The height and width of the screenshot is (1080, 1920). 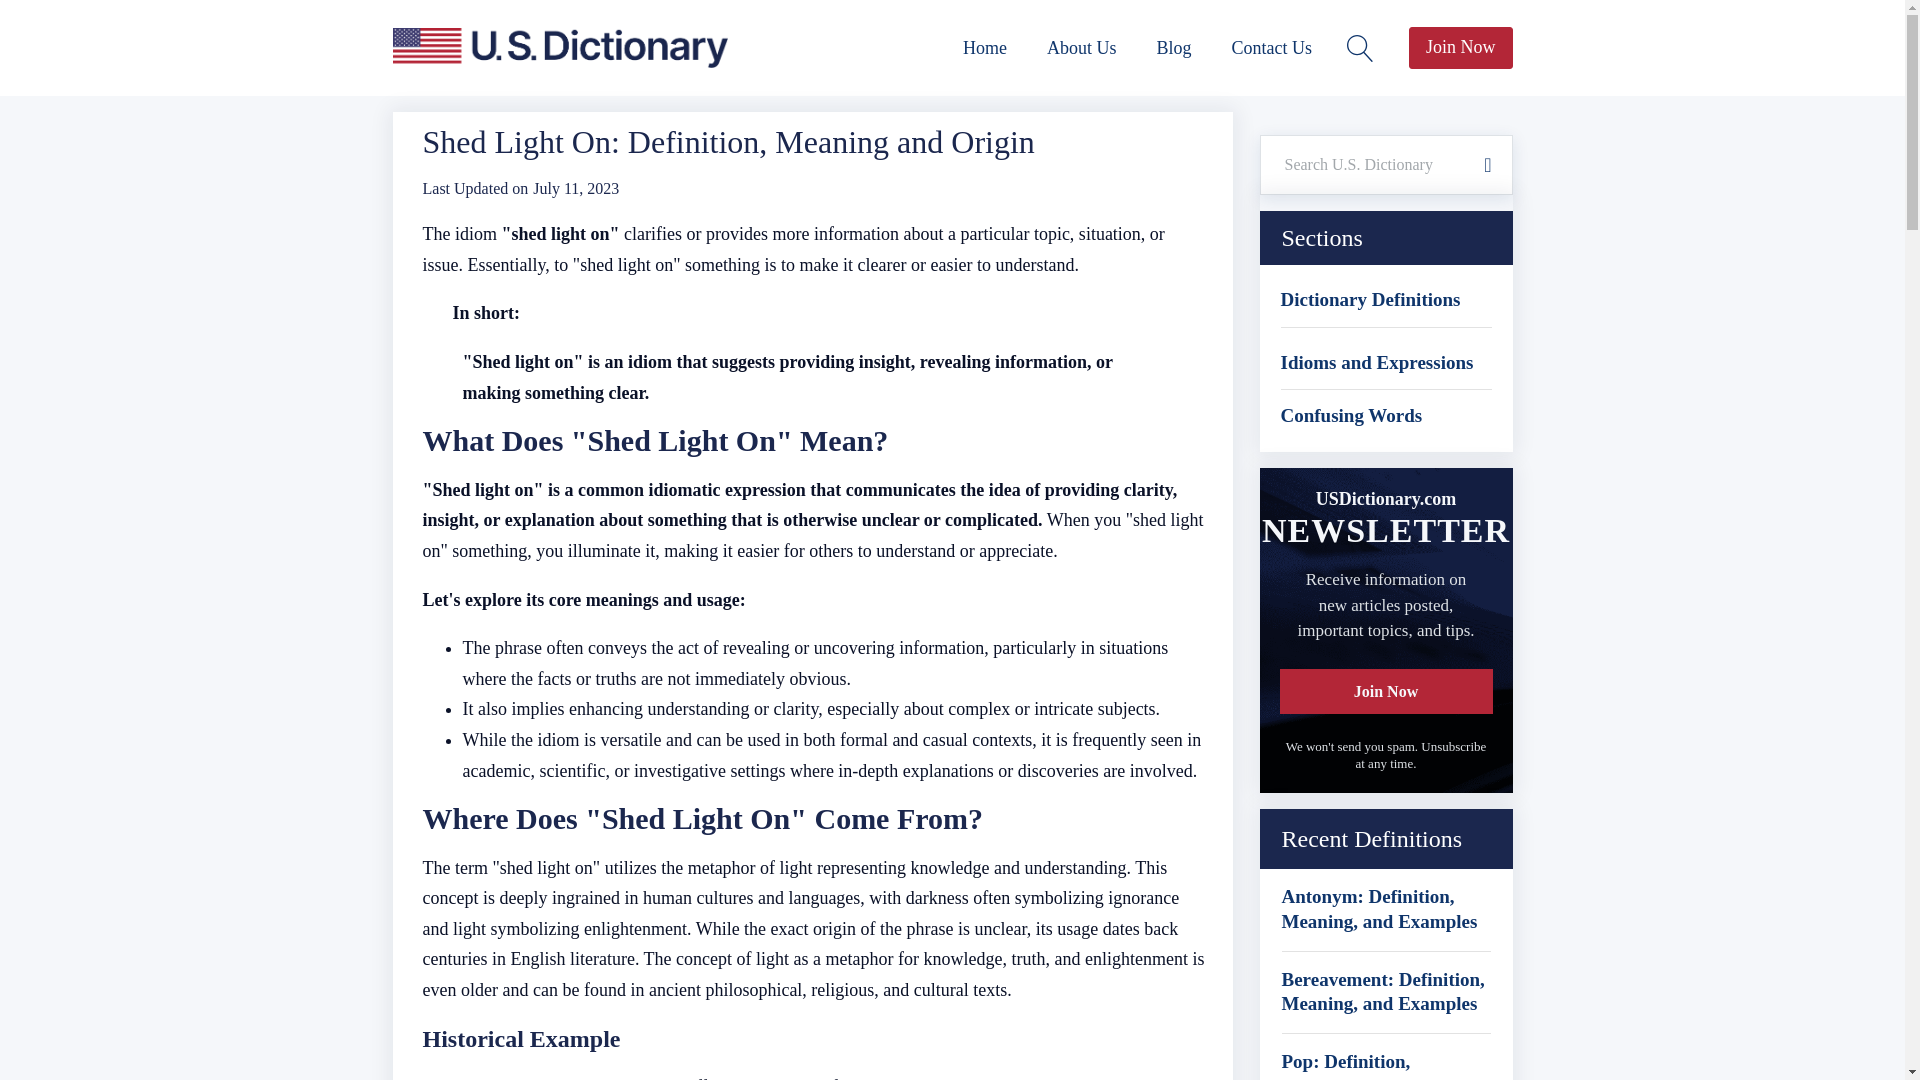 I want to click on Dictionary Definitions, so click(x=1370, y=300).